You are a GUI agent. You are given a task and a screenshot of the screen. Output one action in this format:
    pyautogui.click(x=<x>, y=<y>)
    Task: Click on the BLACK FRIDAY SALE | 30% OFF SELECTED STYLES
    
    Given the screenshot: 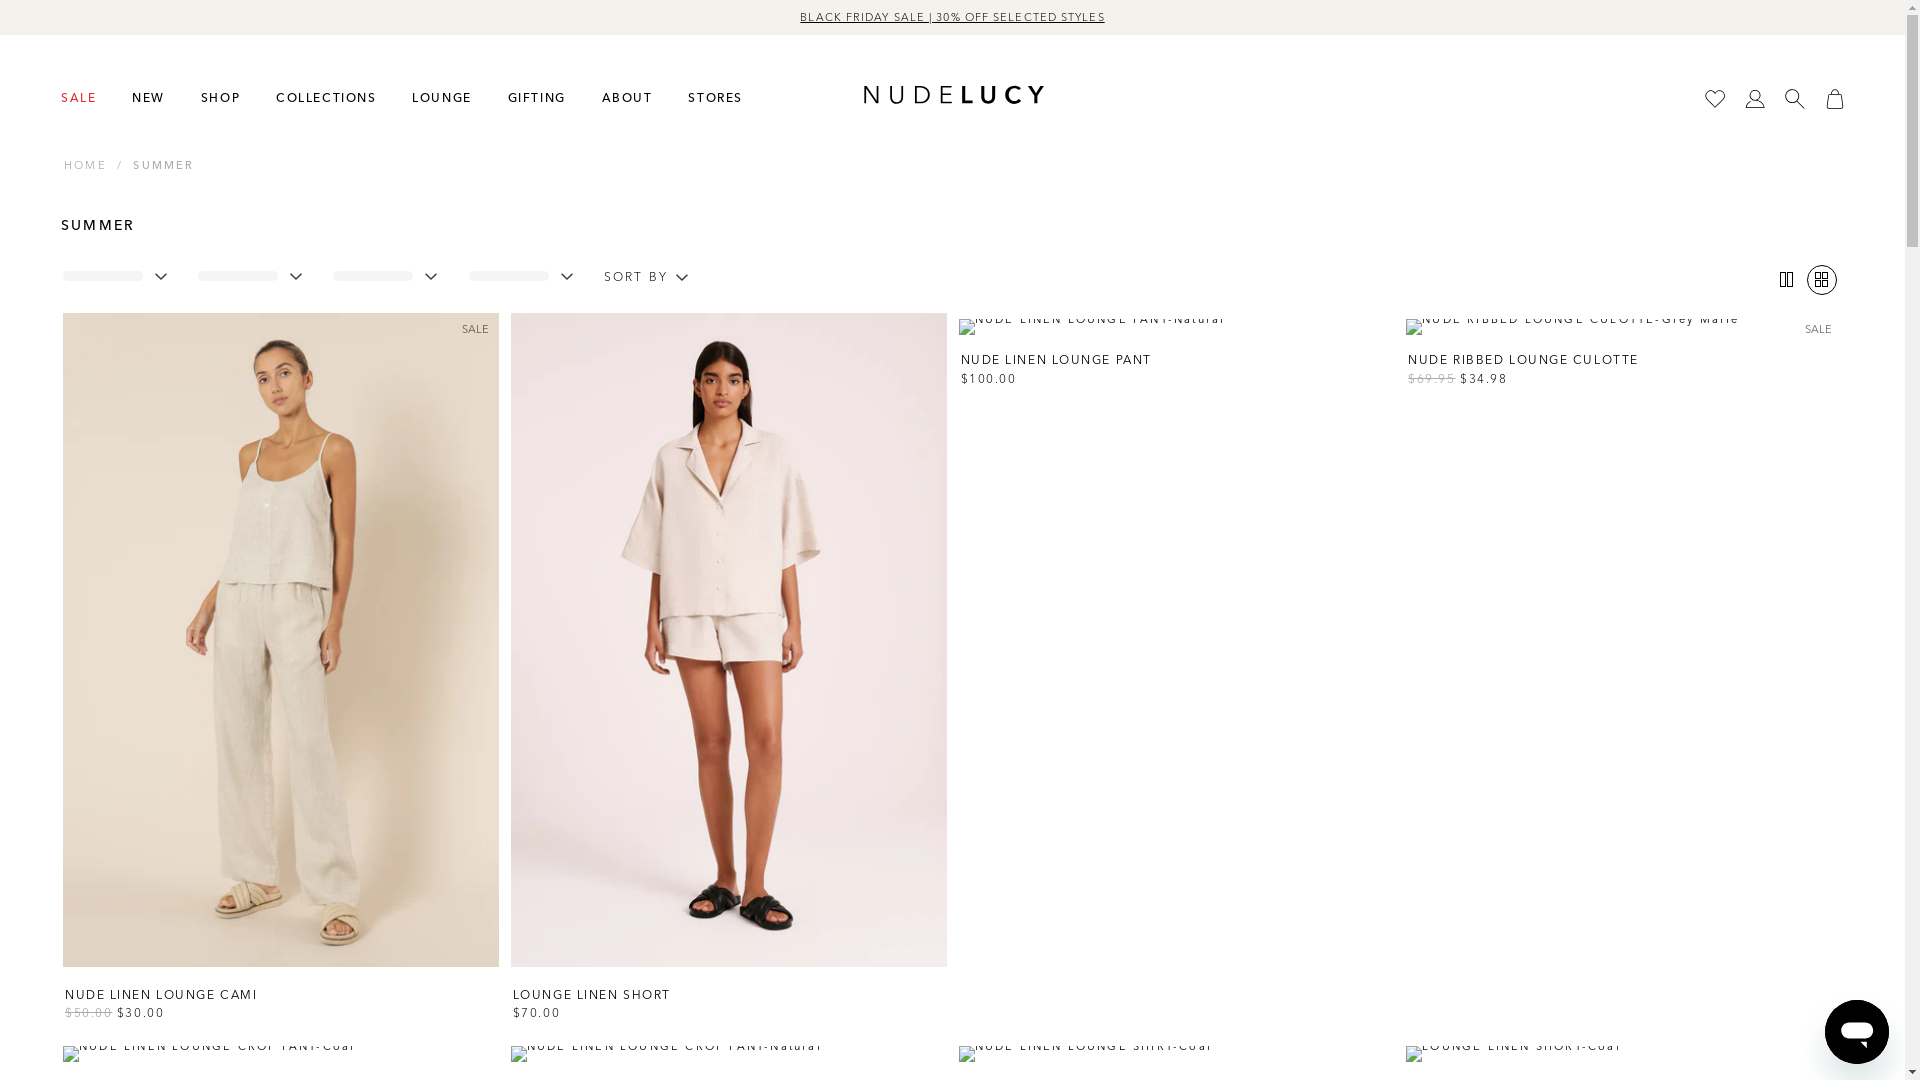 What is the action you would take?
    pyautogui.click(x=952, y=17)
    